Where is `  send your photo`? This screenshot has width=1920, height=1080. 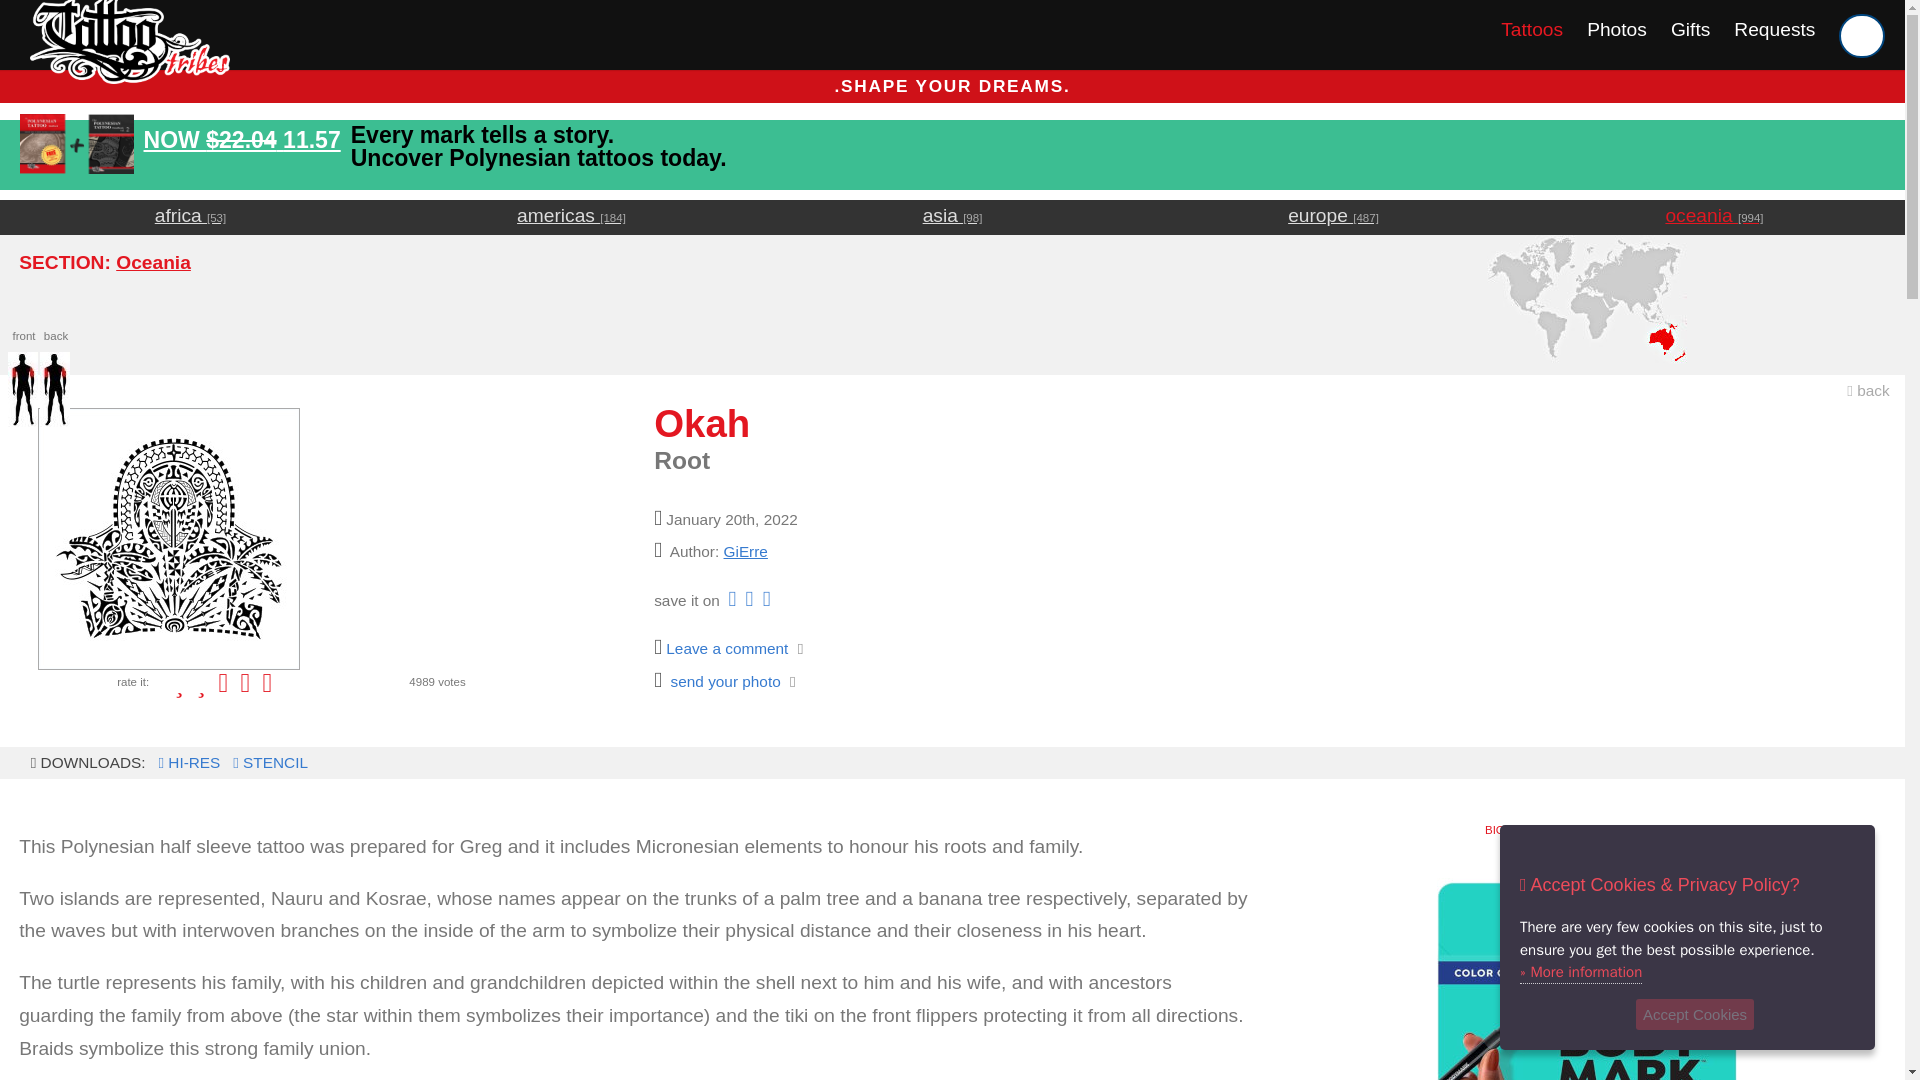   send your photo is located at coordinates (718, 681).